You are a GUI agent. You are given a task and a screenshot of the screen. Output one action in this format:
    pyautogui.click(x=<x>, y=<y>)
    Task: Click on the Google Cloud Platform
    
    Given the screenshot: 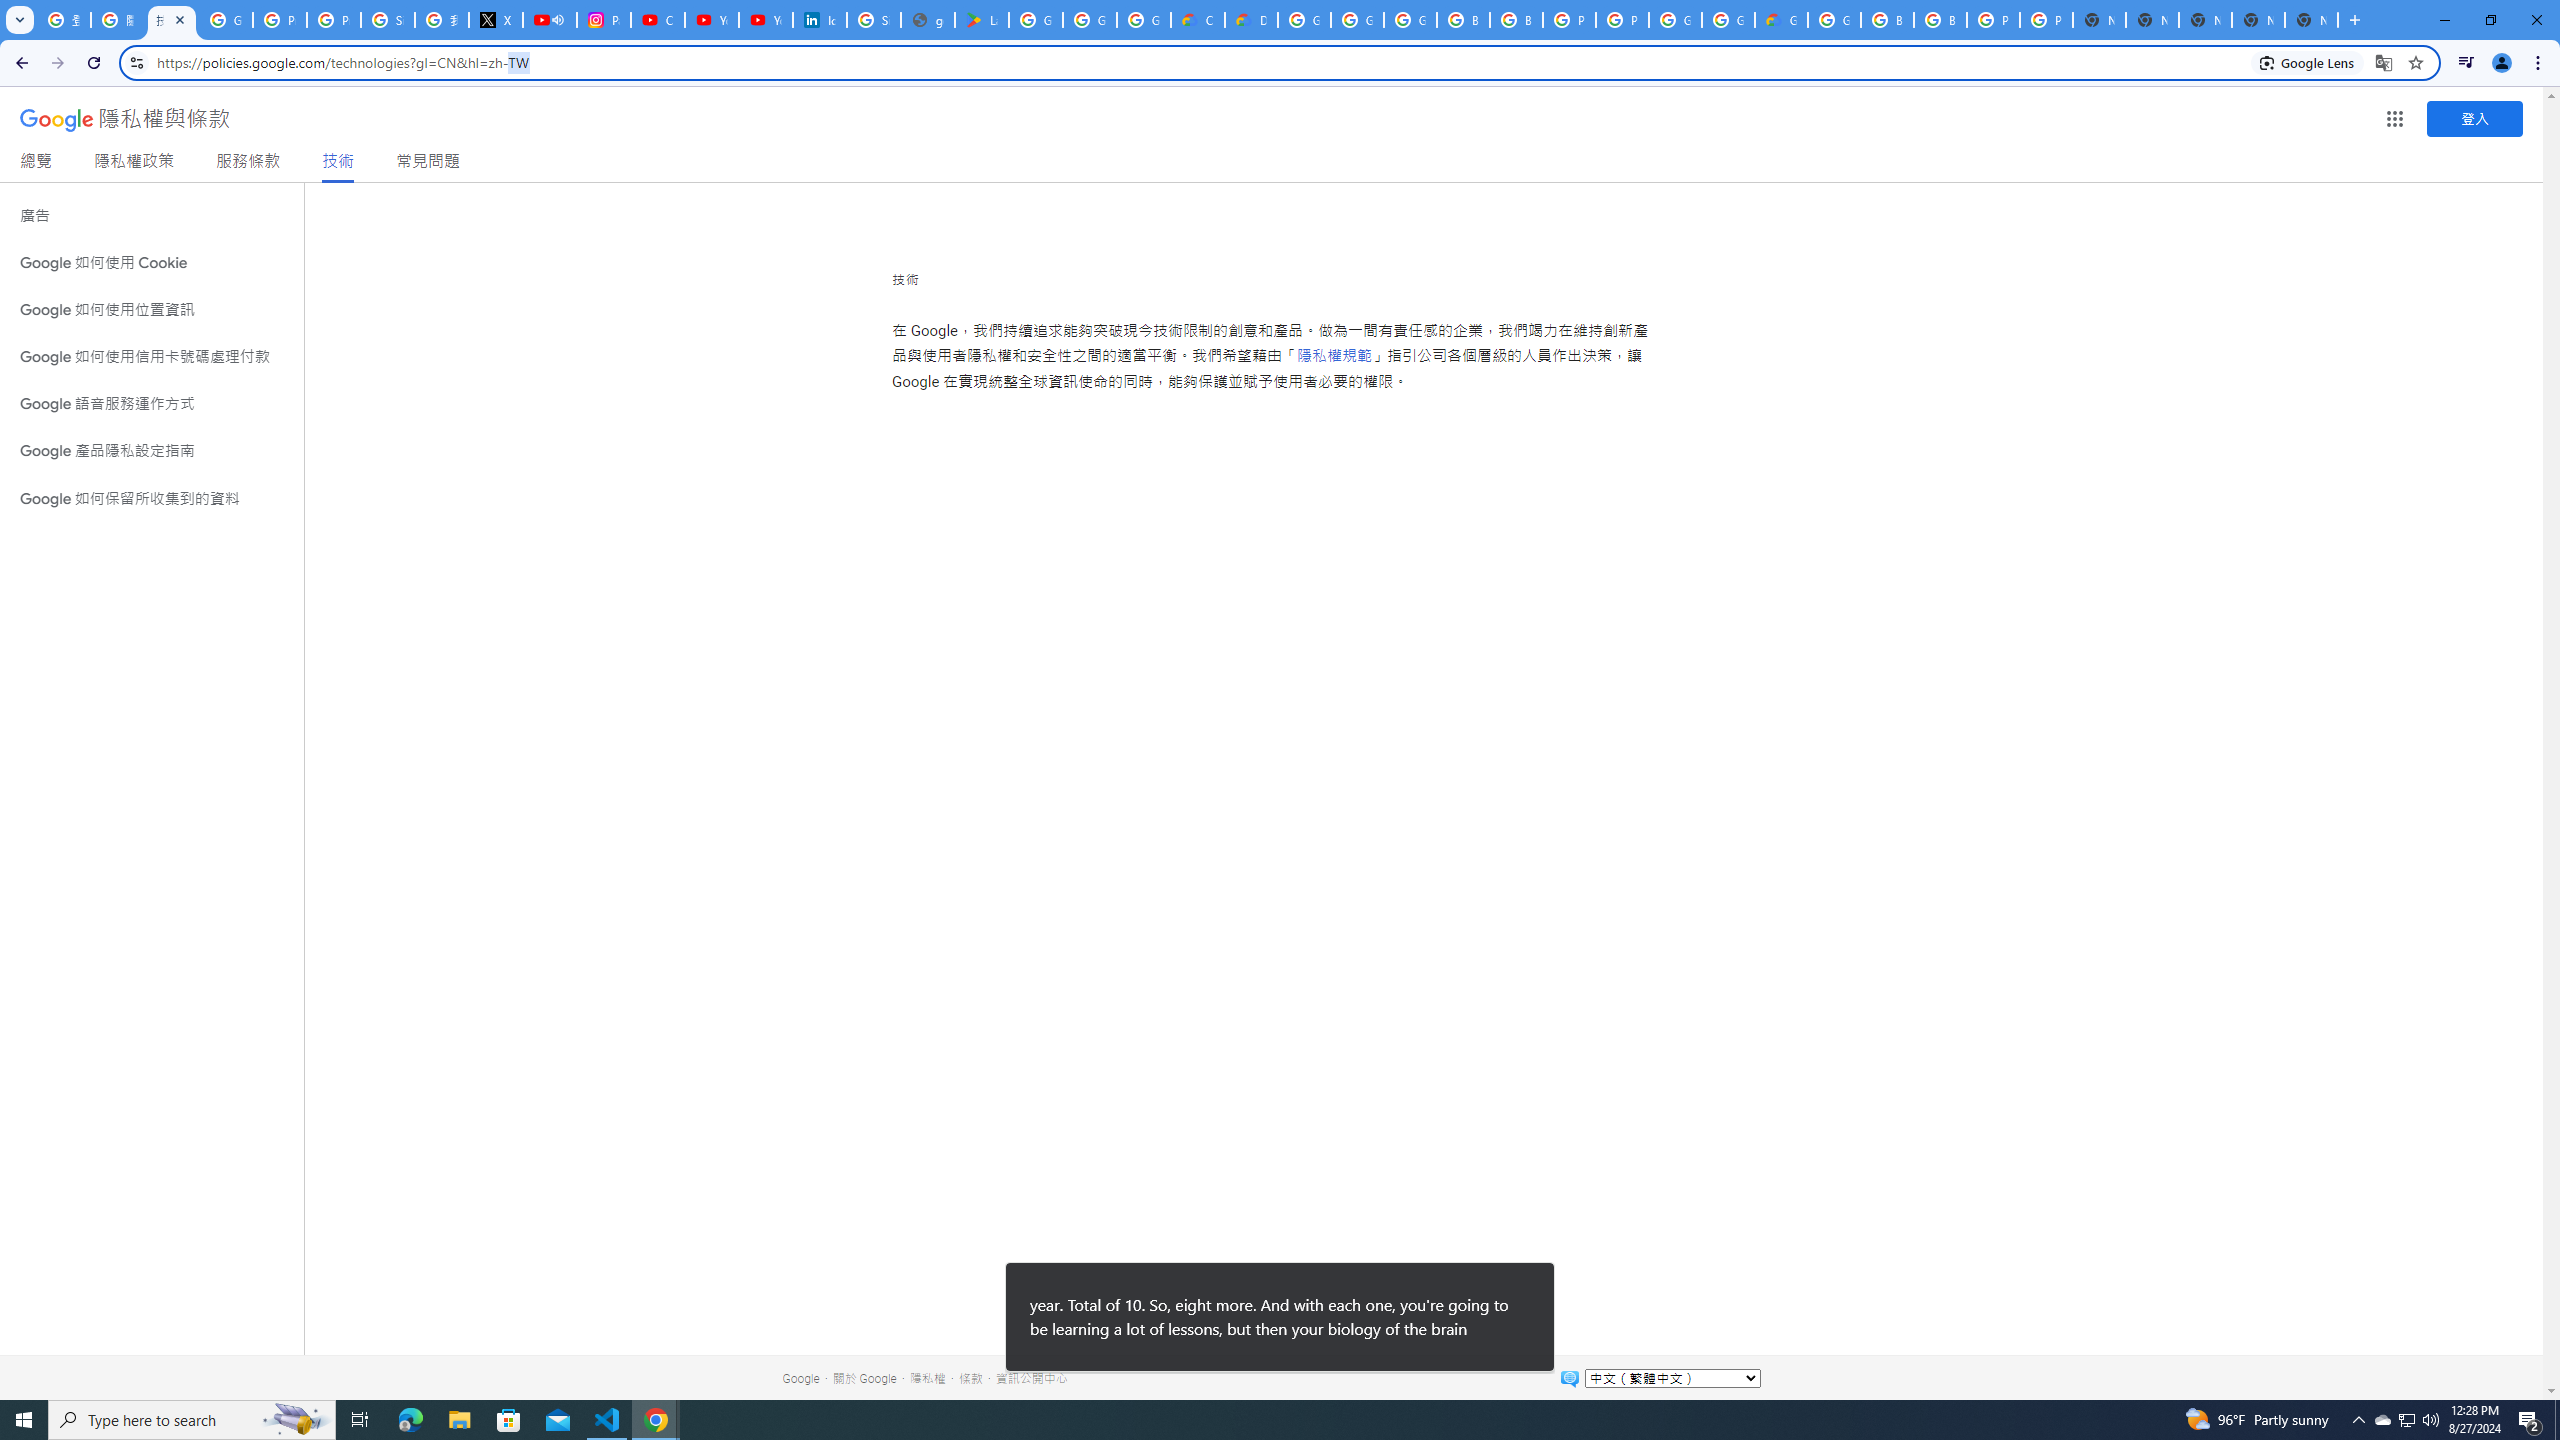 What is the action you would take?
    pyautogui.click(x=1304, y=20)
    